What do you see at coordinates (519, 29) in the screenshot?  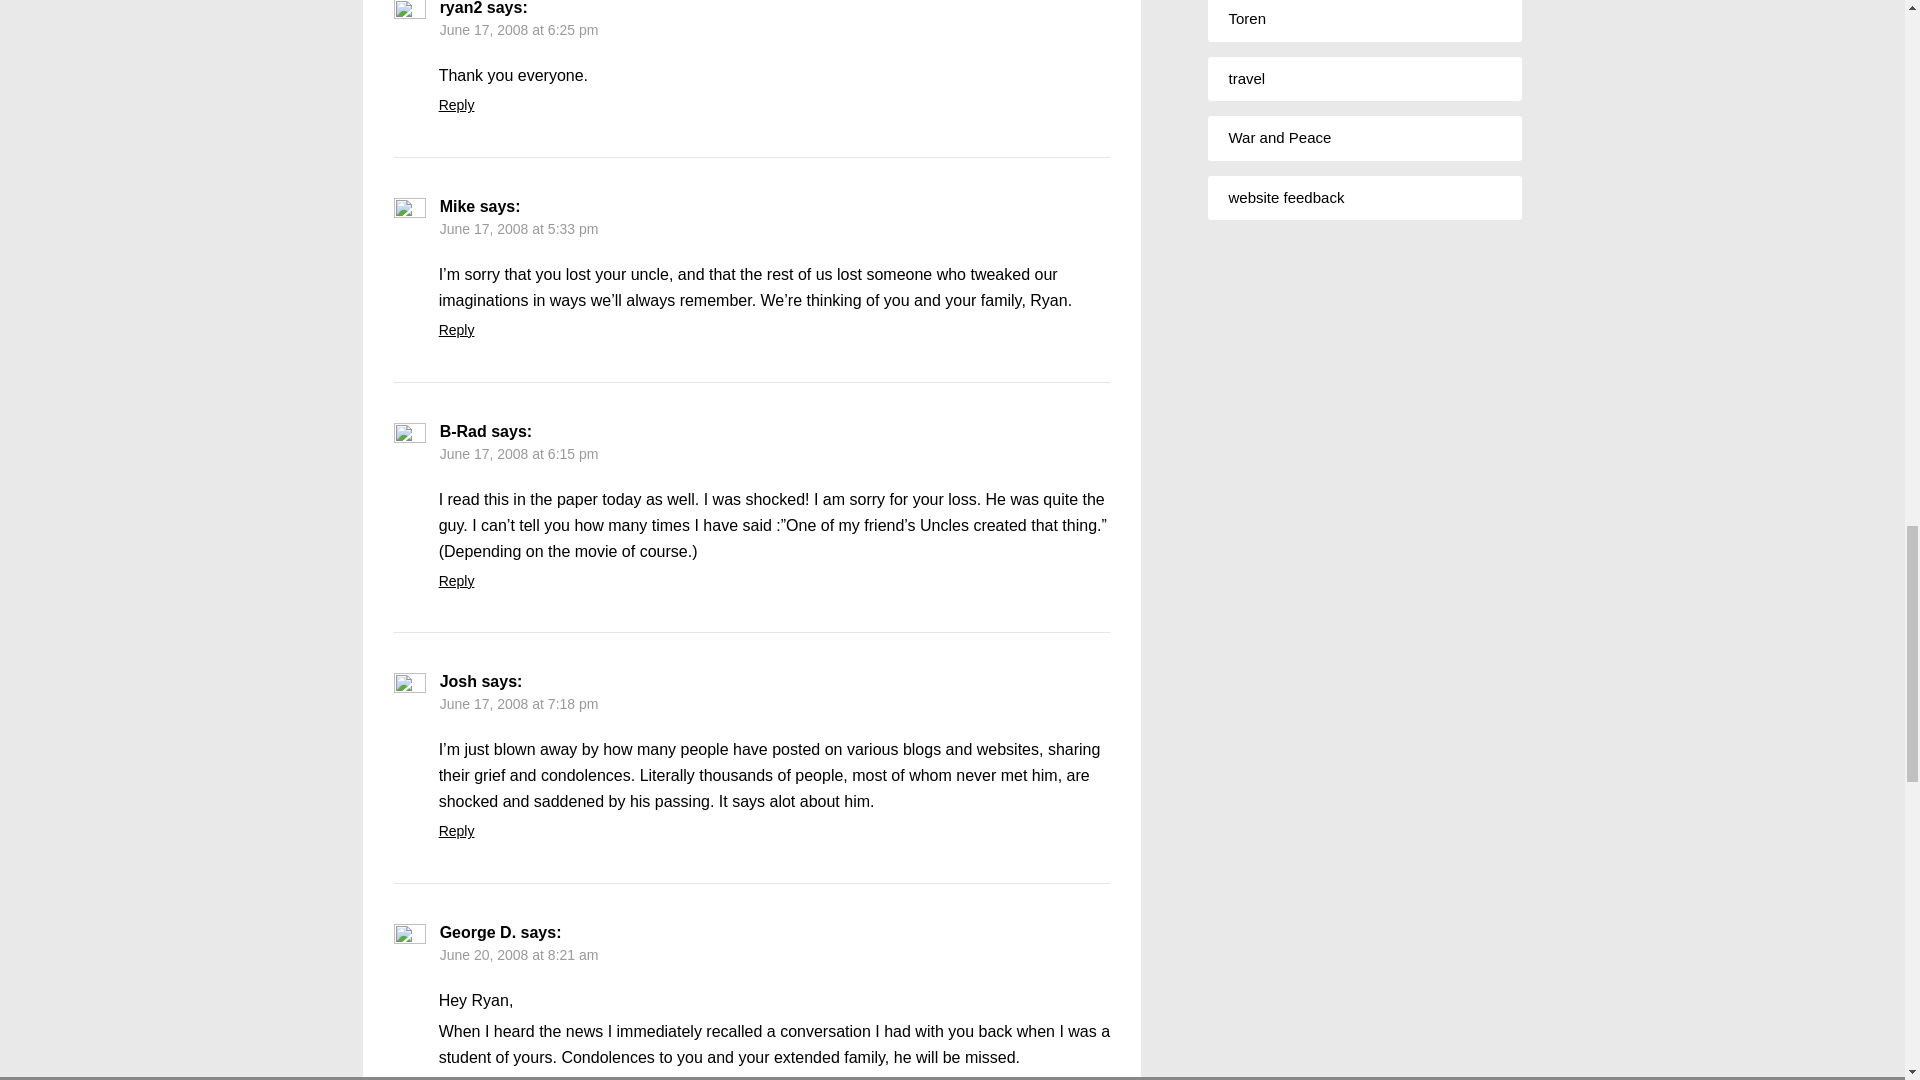 I see `June 17, 2008 at 6:25 pm` at bounding box center [519, 29].